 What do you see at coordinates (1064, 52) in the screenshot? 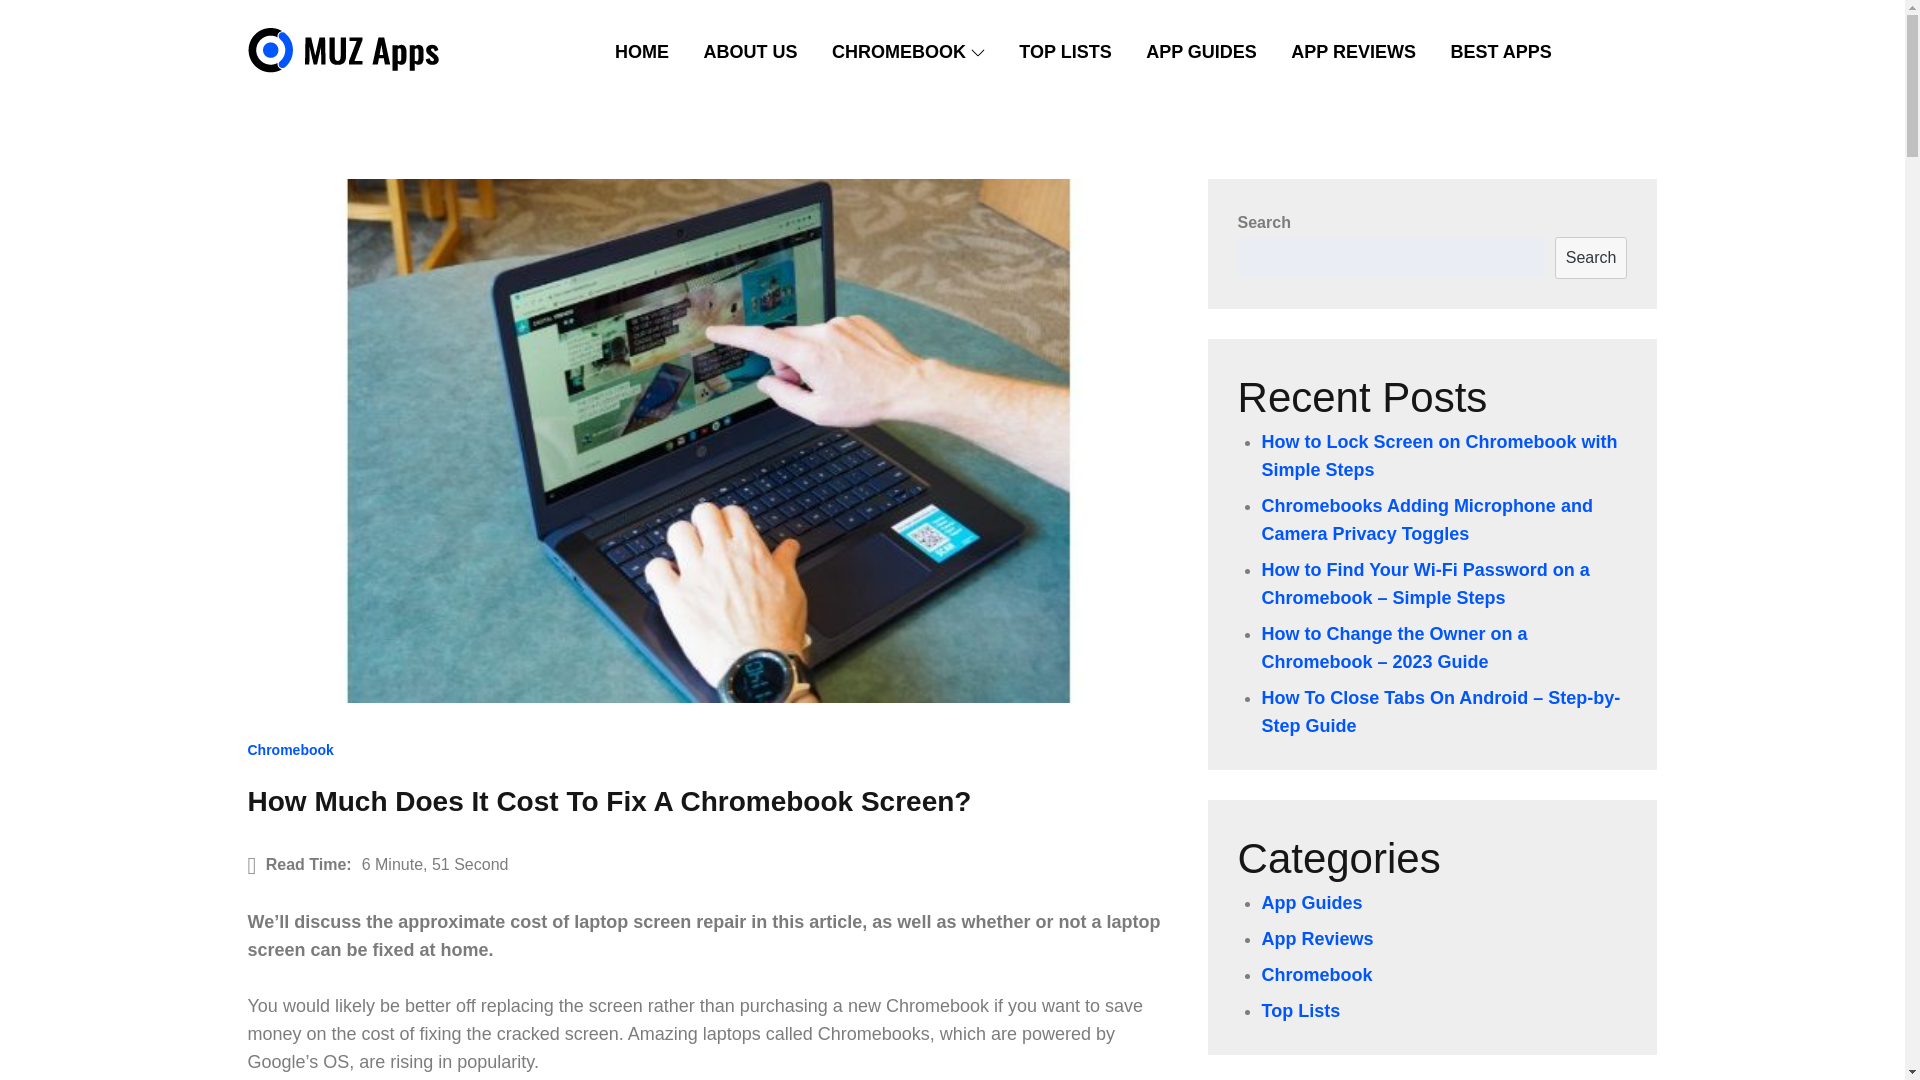
I see `TOP LISTS` at bounding box center [1064, 52].